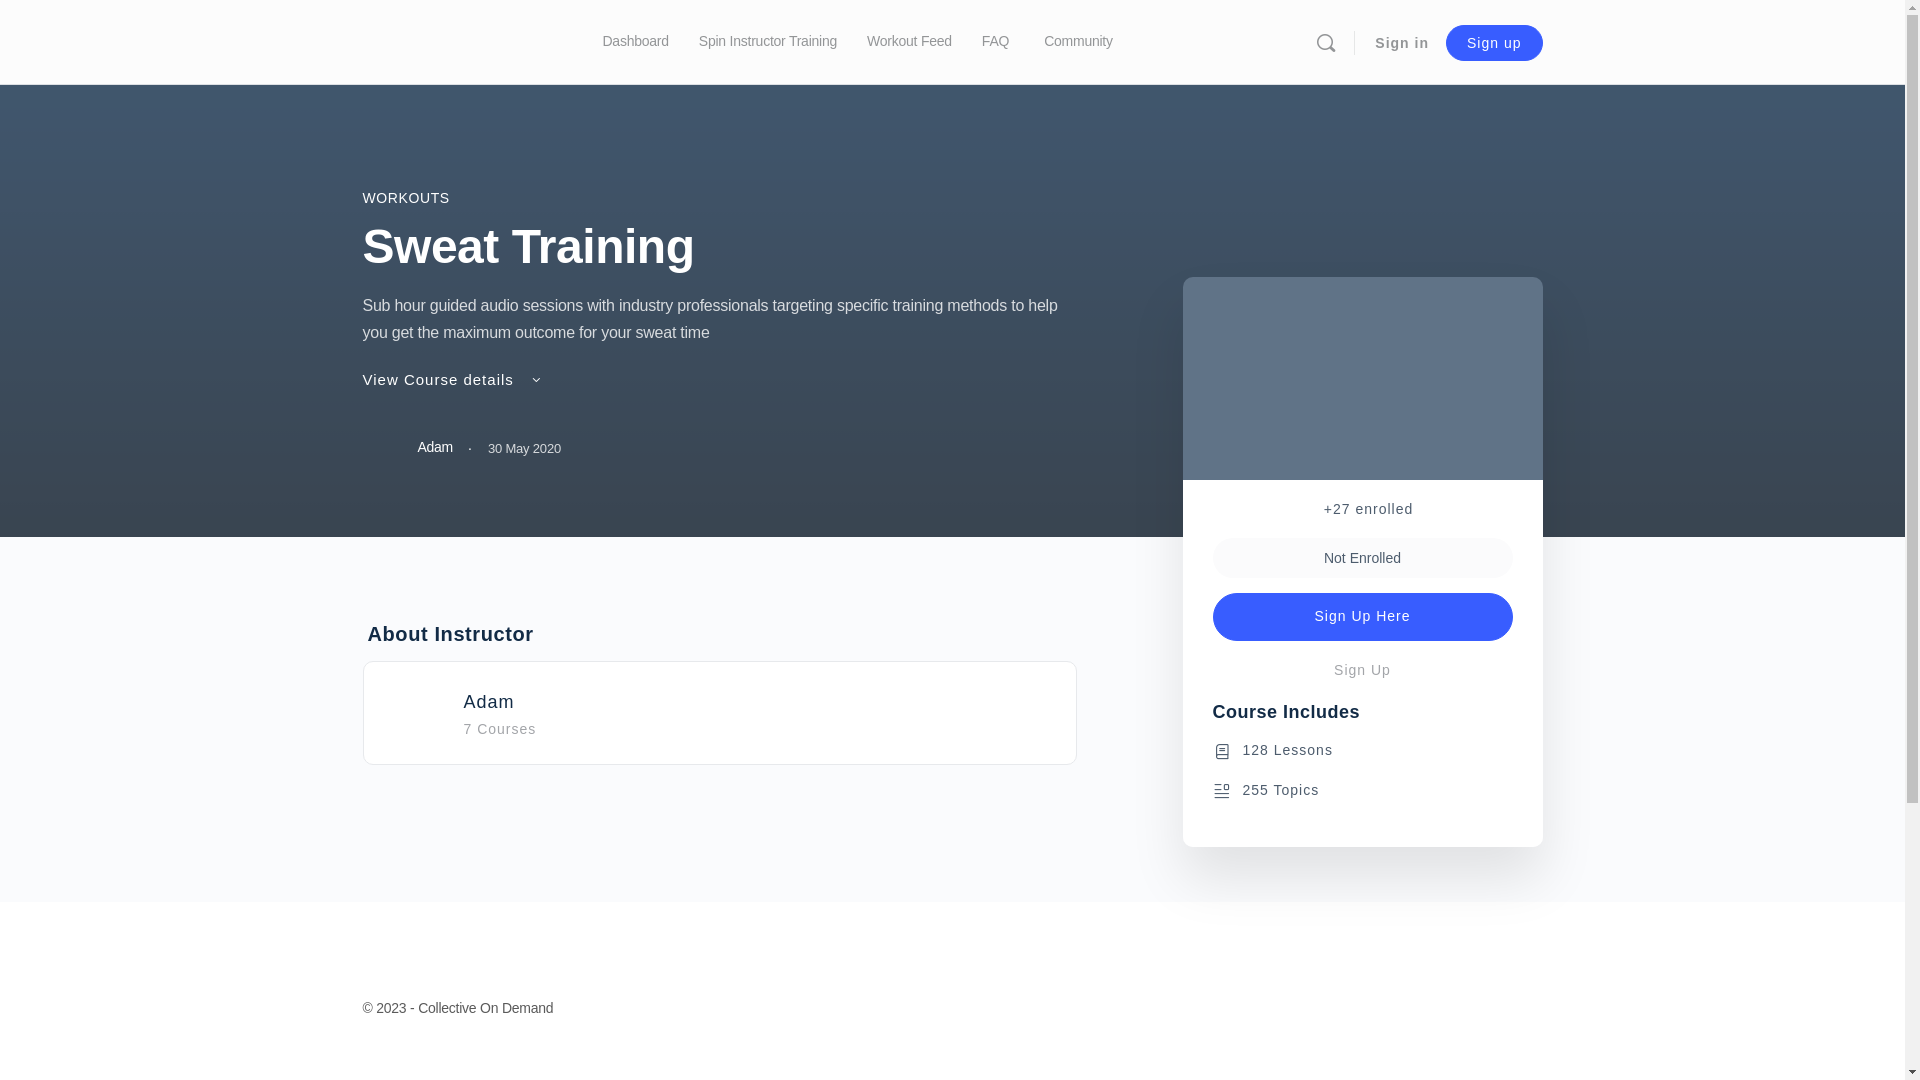 The height and width of the screenshot is (1080, 1920). What do you see at coordinates (1362, 617) in the screenshot?
I see `Sign Up Here` at bounding box center [1362, 617].